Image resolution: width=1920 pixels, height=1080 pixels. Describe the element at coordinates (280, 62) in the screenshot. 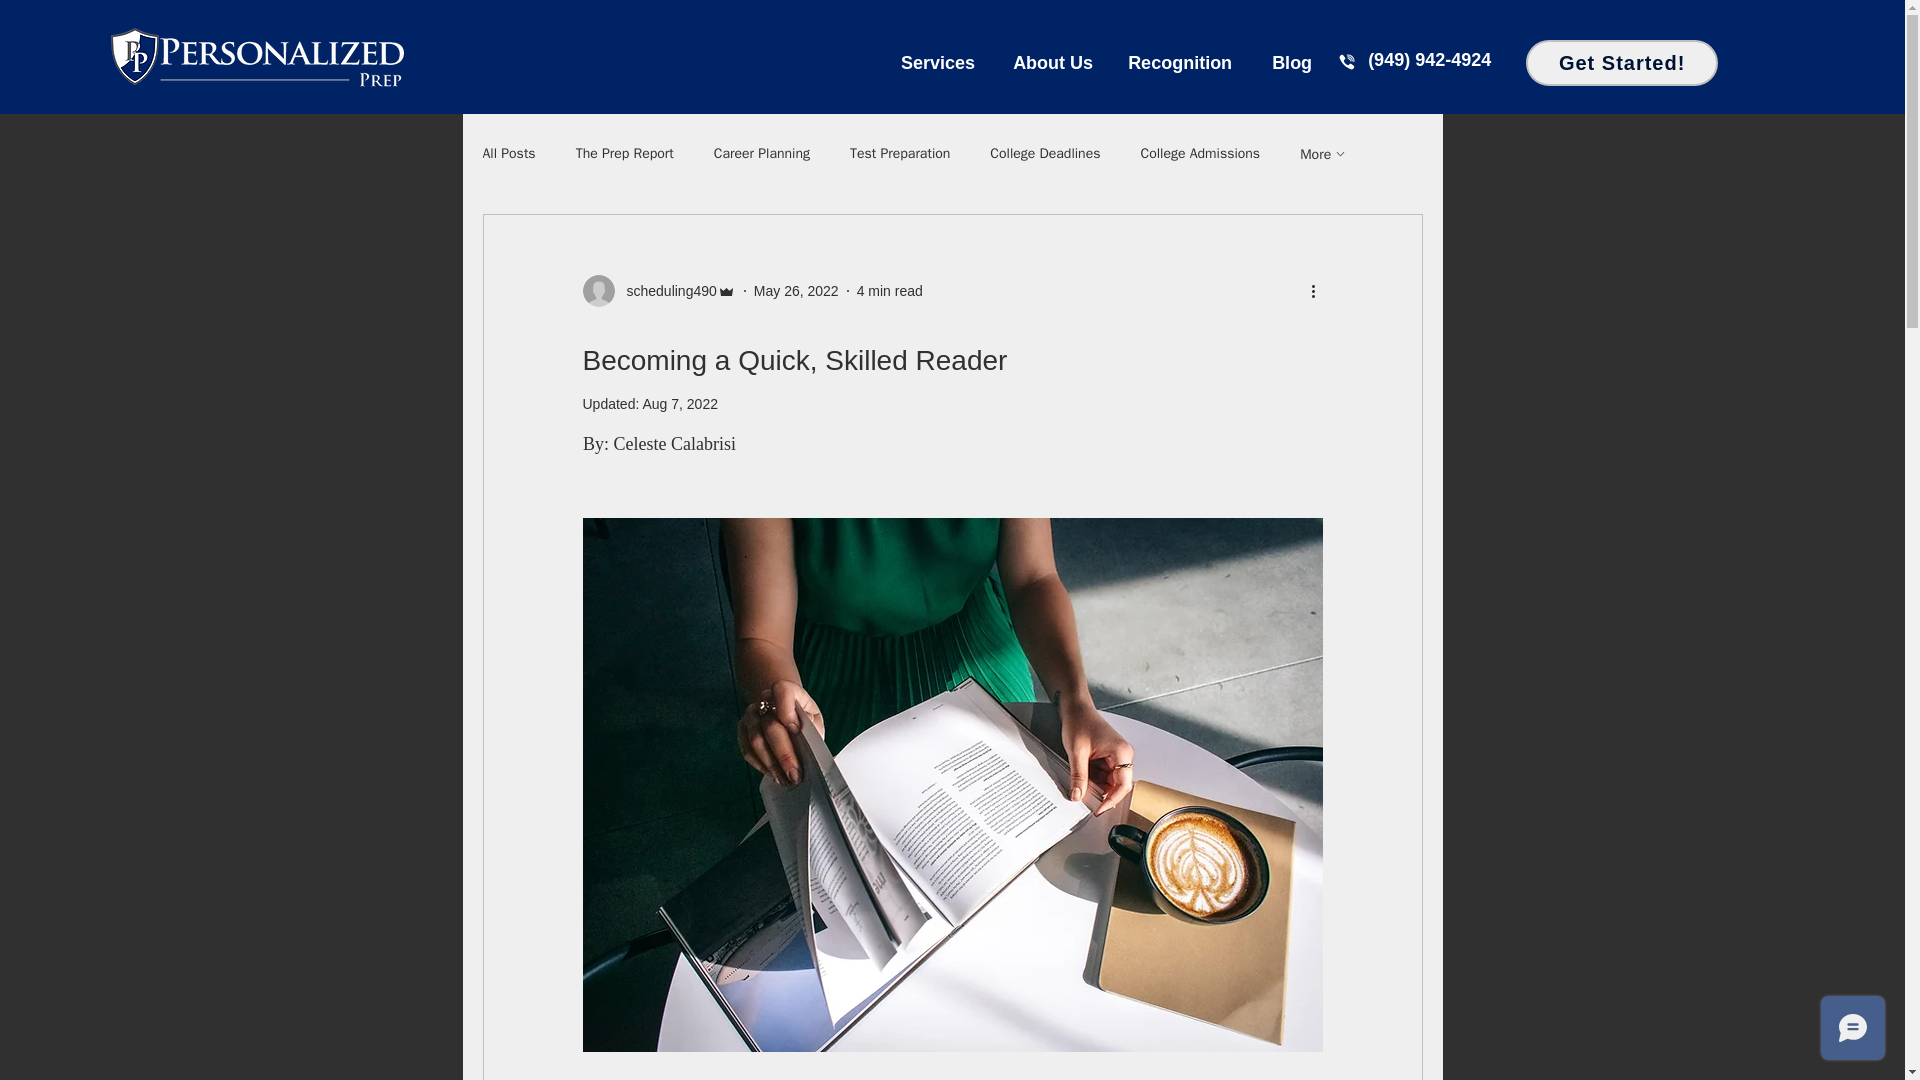

I see `Pesonalized prep` at that location.